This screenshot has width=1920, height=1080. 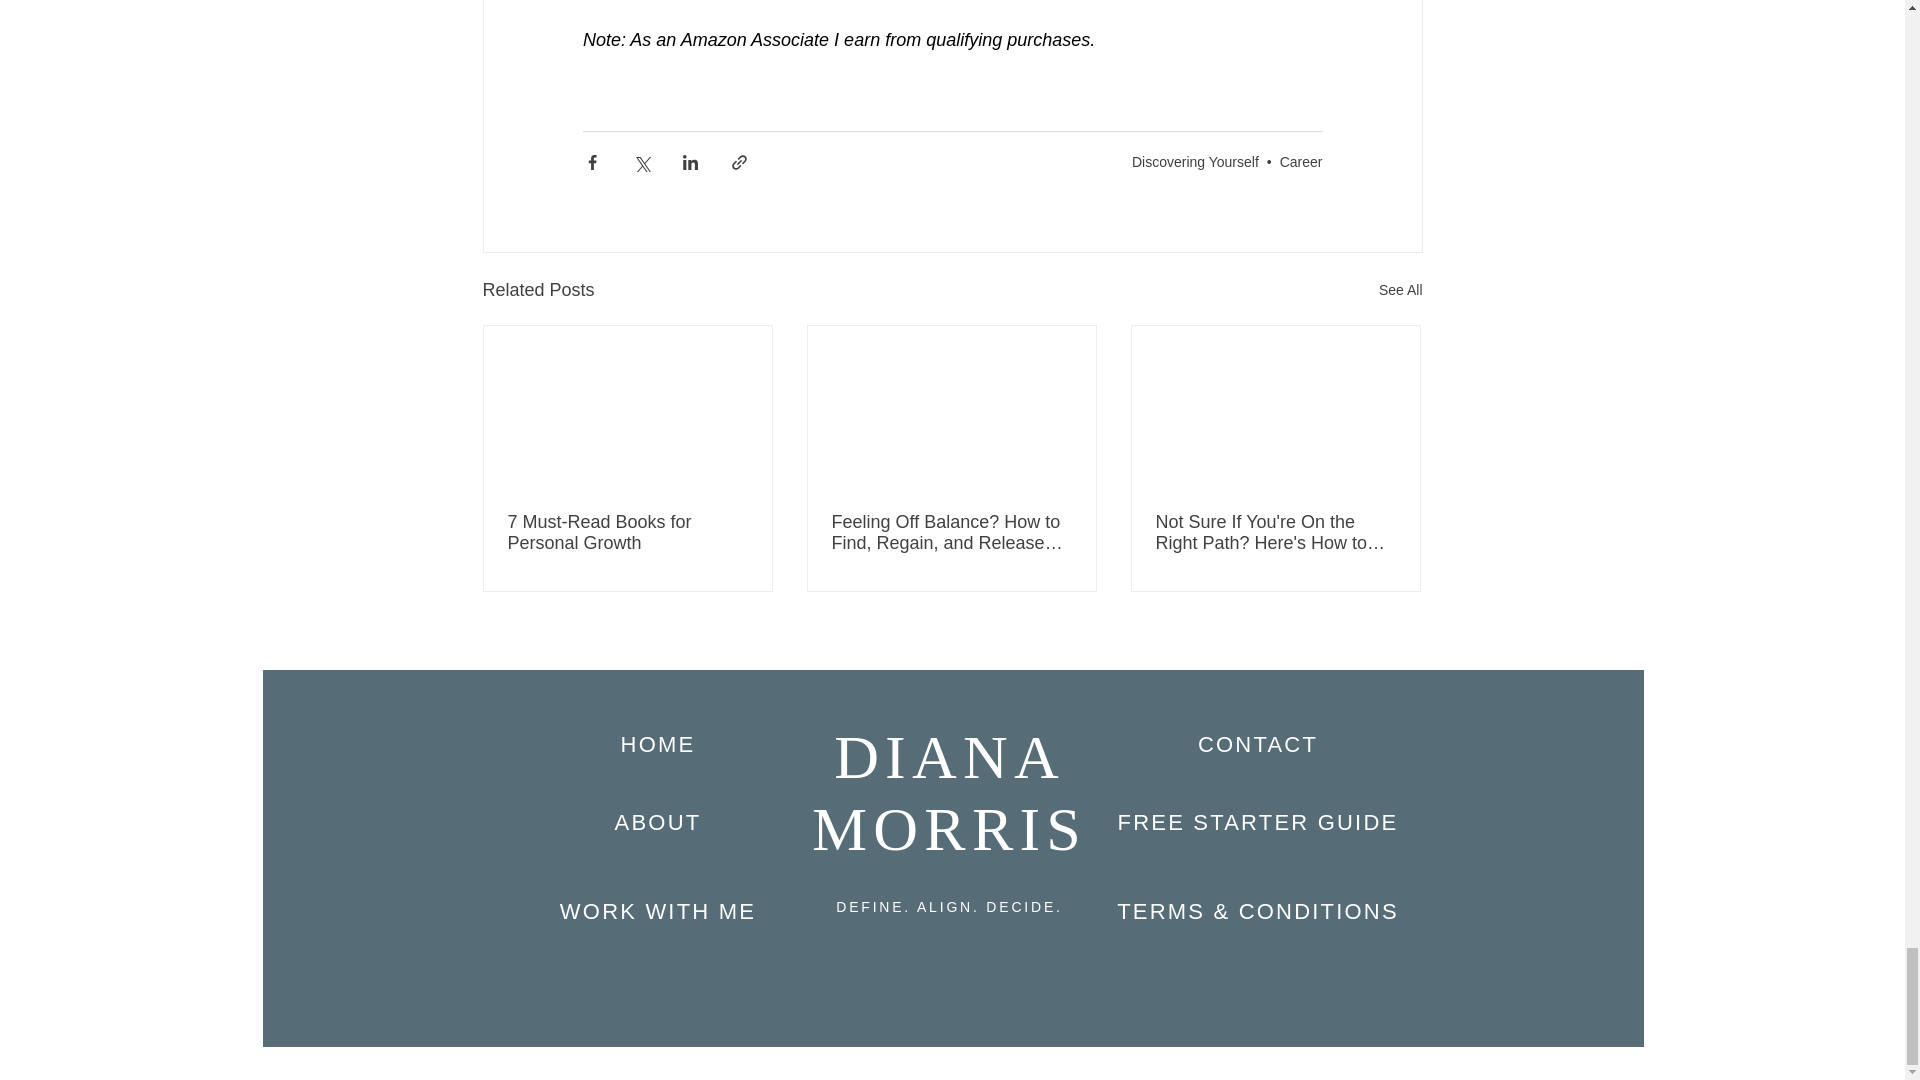 I want to click on CONTACT, so click(x=1258, y=744).